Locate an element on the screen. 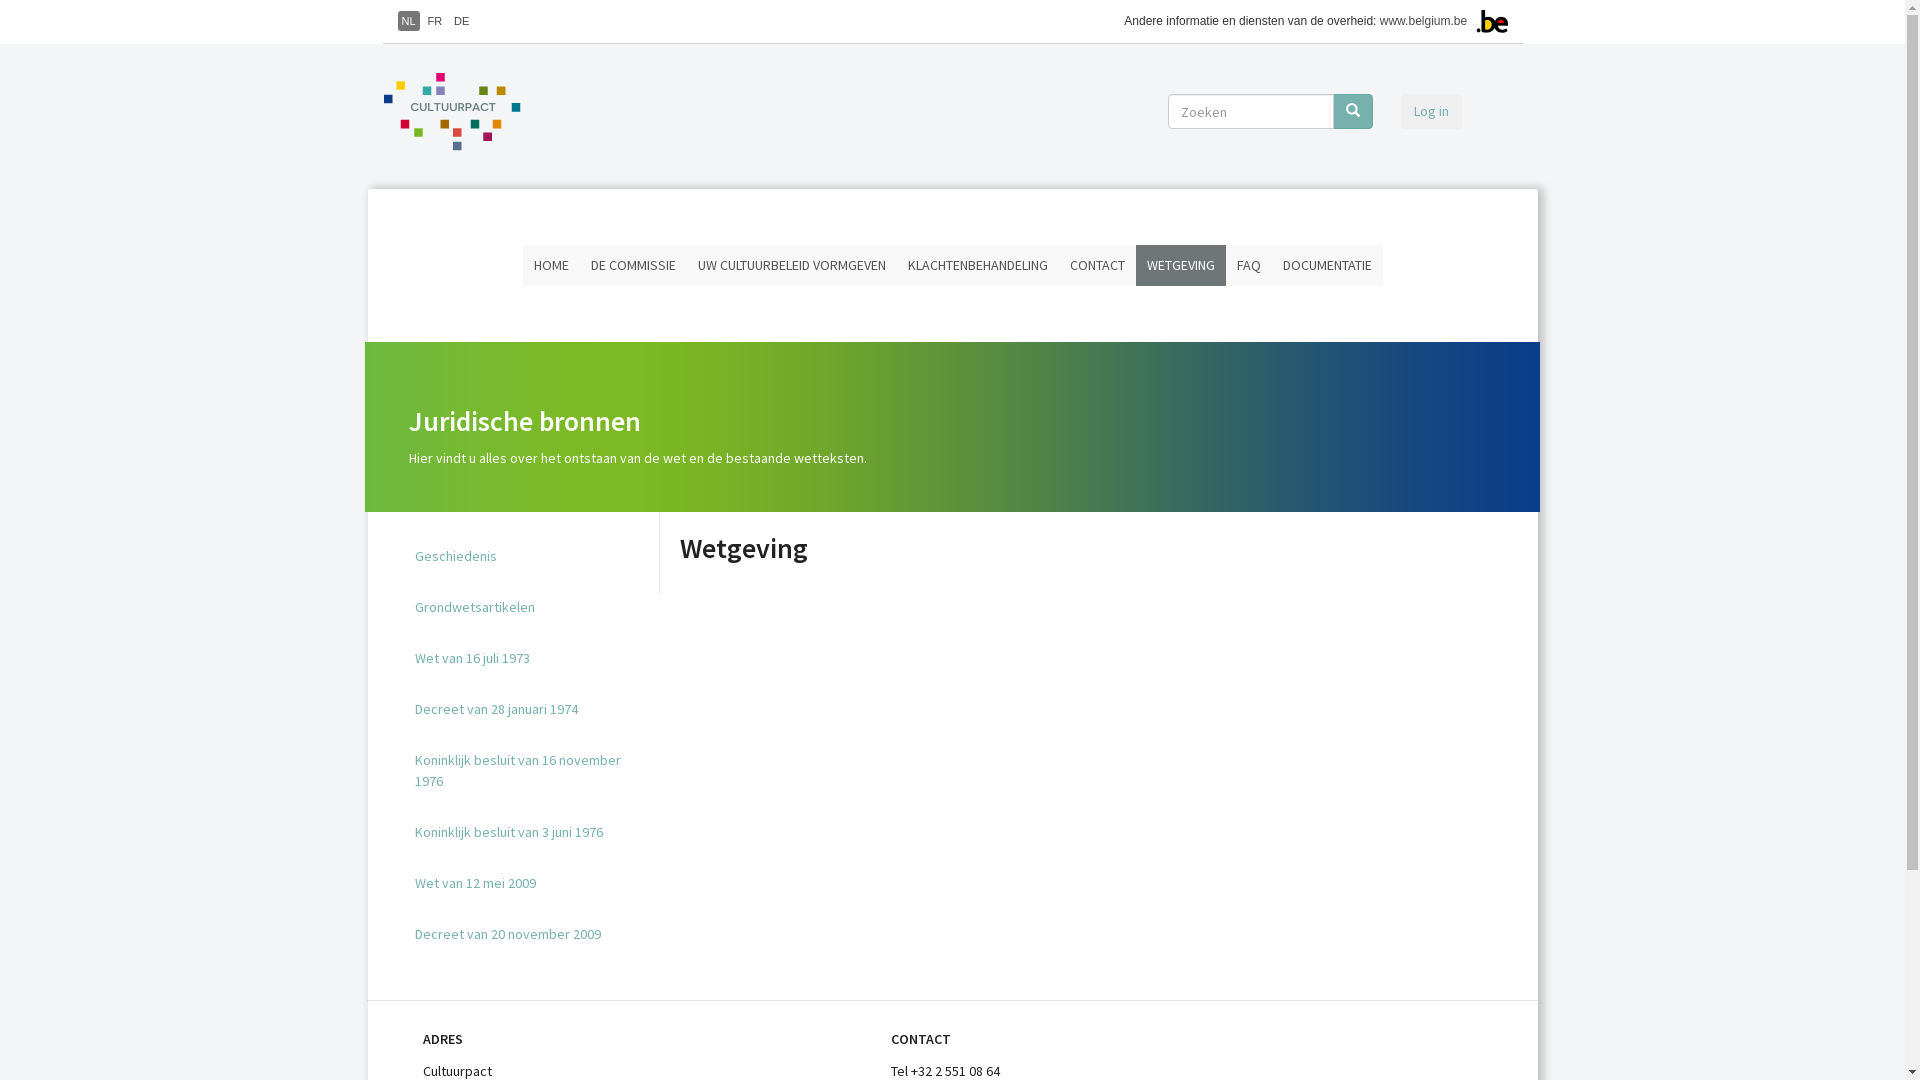  DOCUMENTATIE is located at coordinates (1328, 266).